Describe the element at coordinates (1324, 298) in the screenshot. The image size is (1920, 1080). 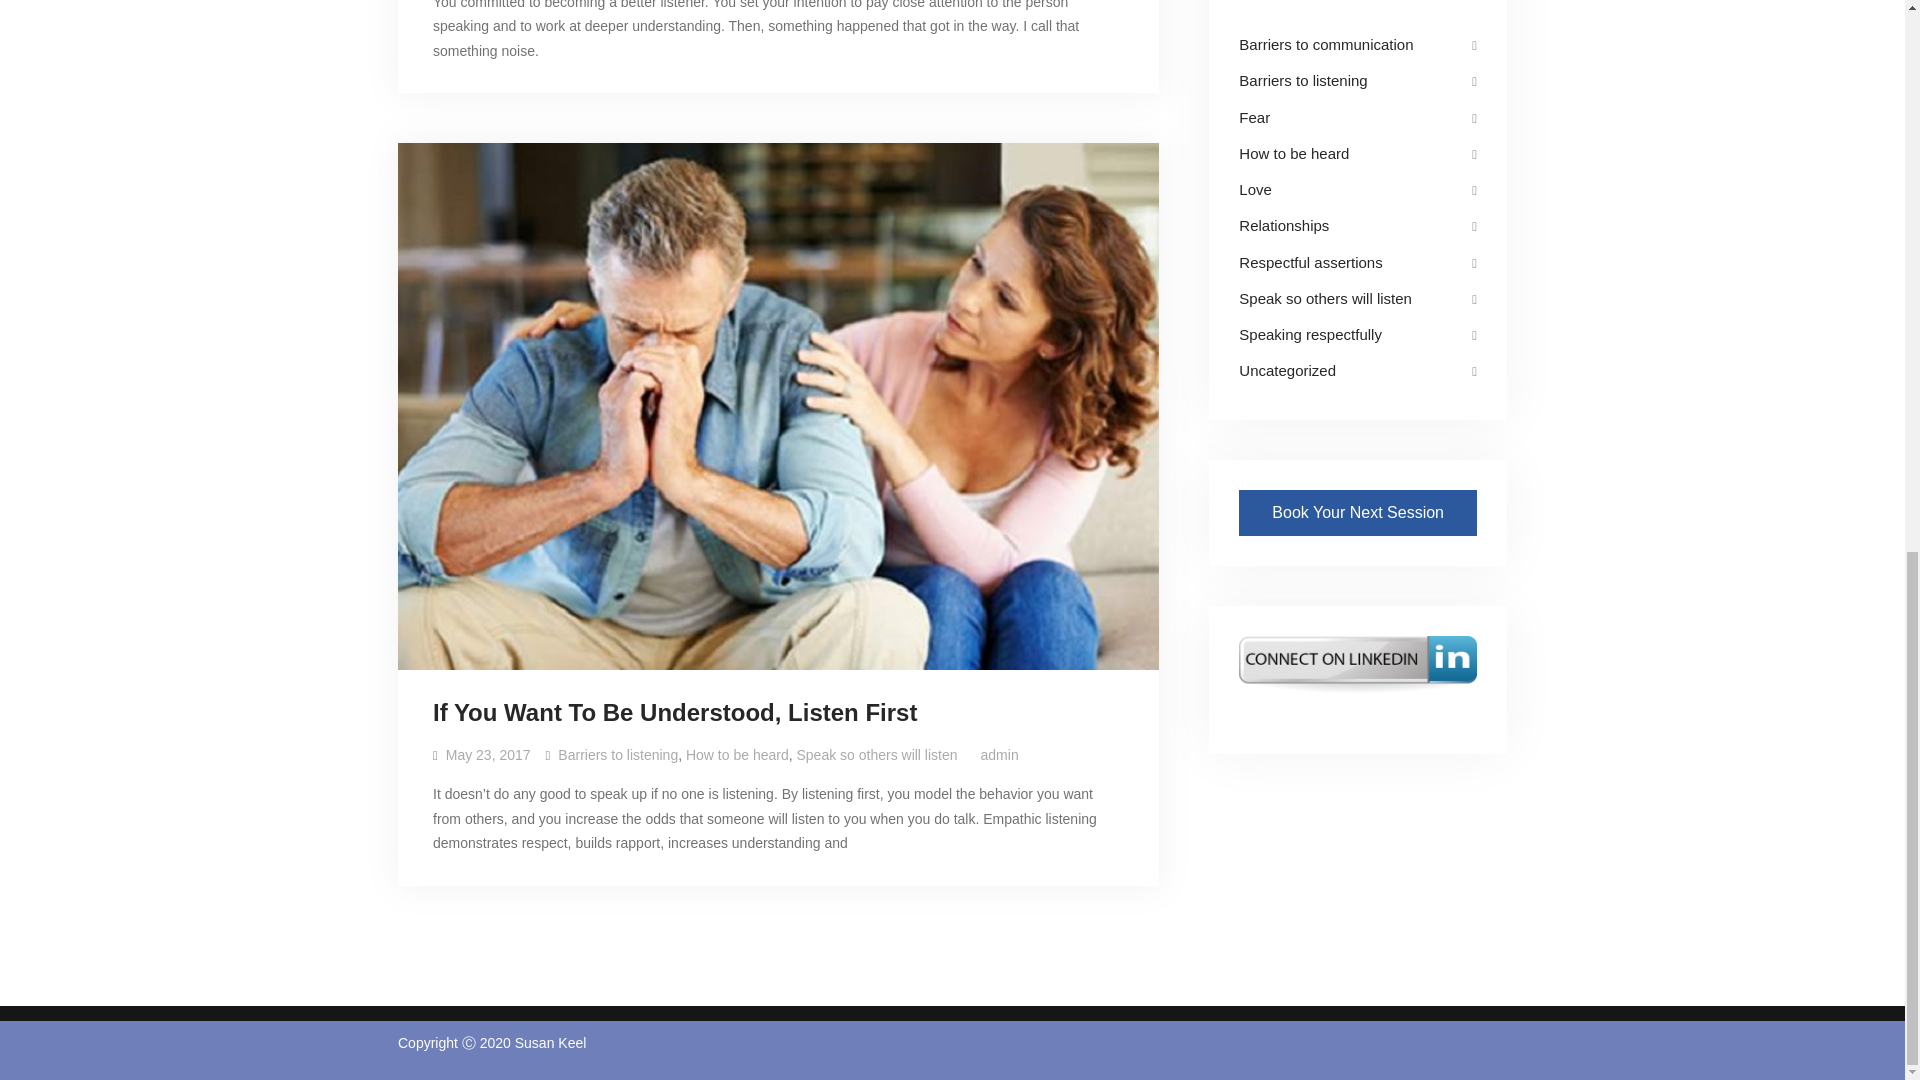
I see `Speak so others will listen` at that location.